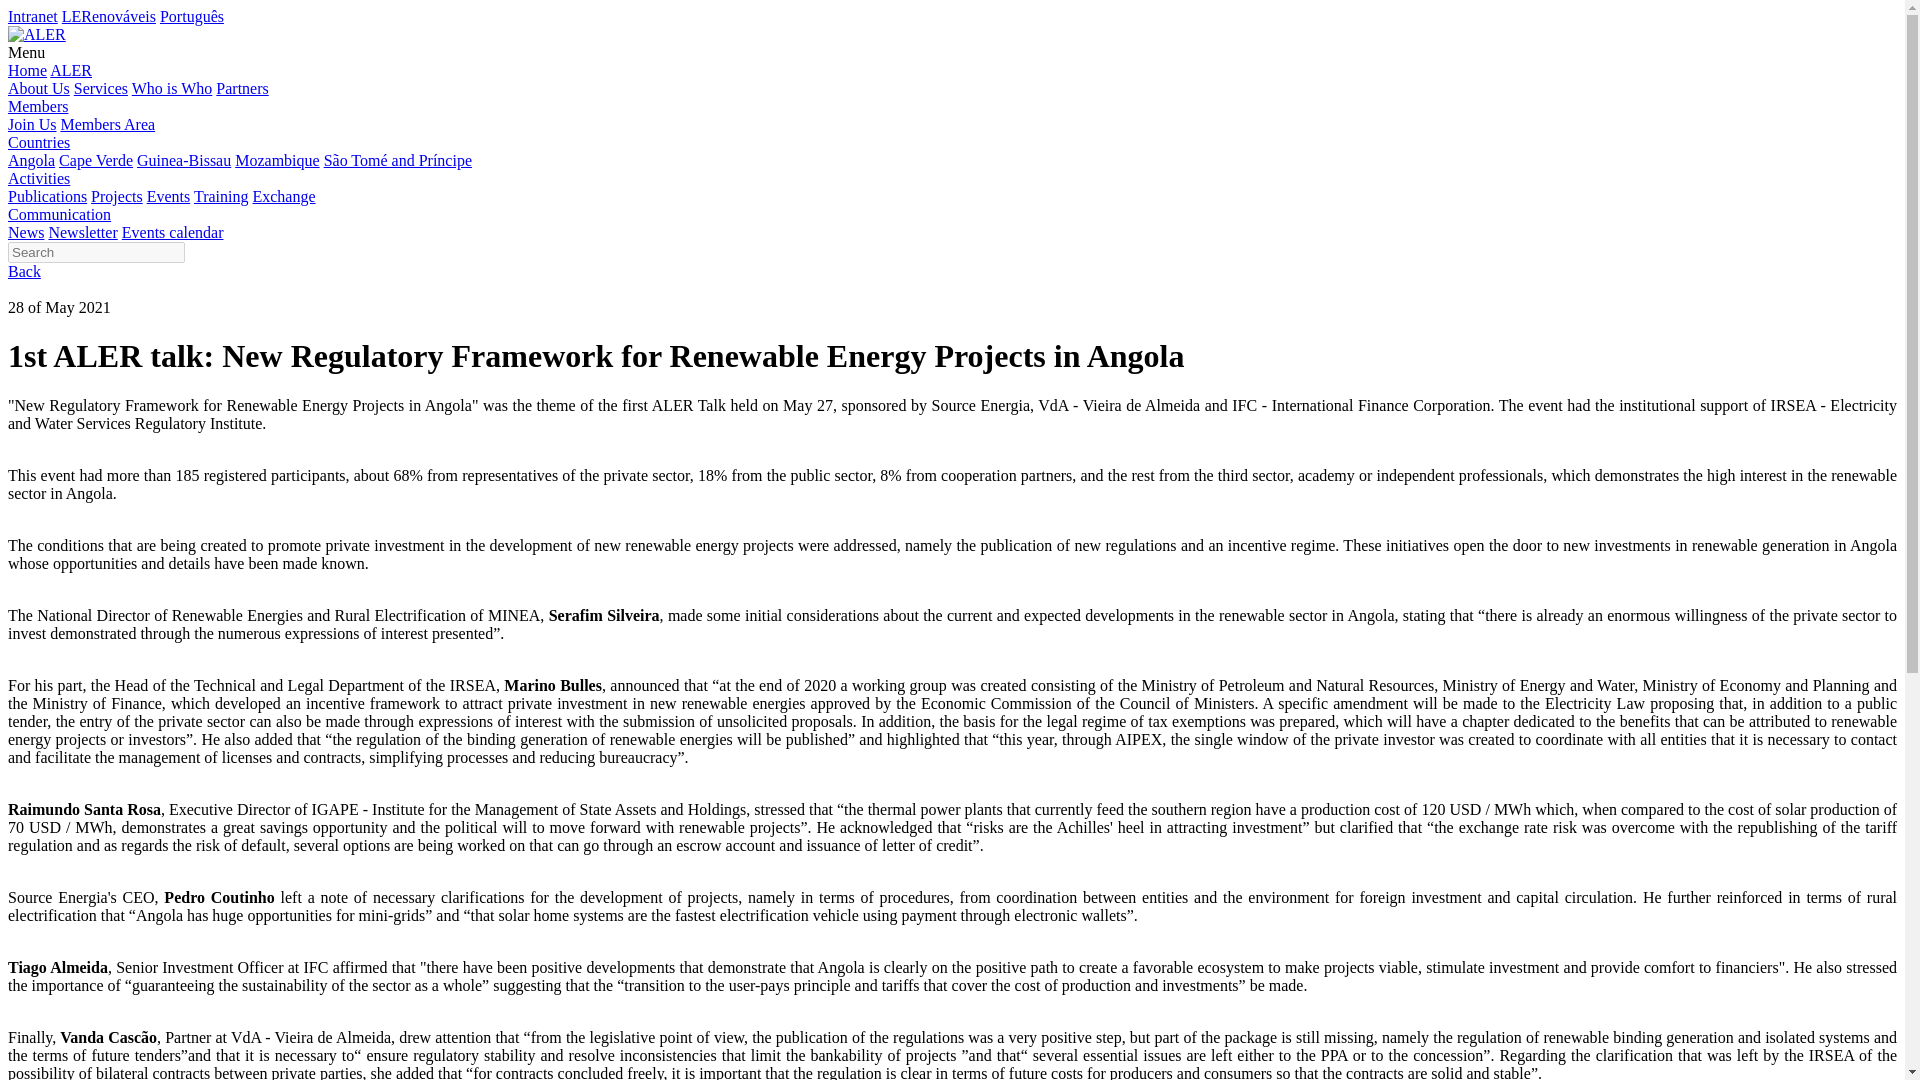  Describe the element at coordinates (32, 16) in the screenshot. I see `Intranet` at that location.